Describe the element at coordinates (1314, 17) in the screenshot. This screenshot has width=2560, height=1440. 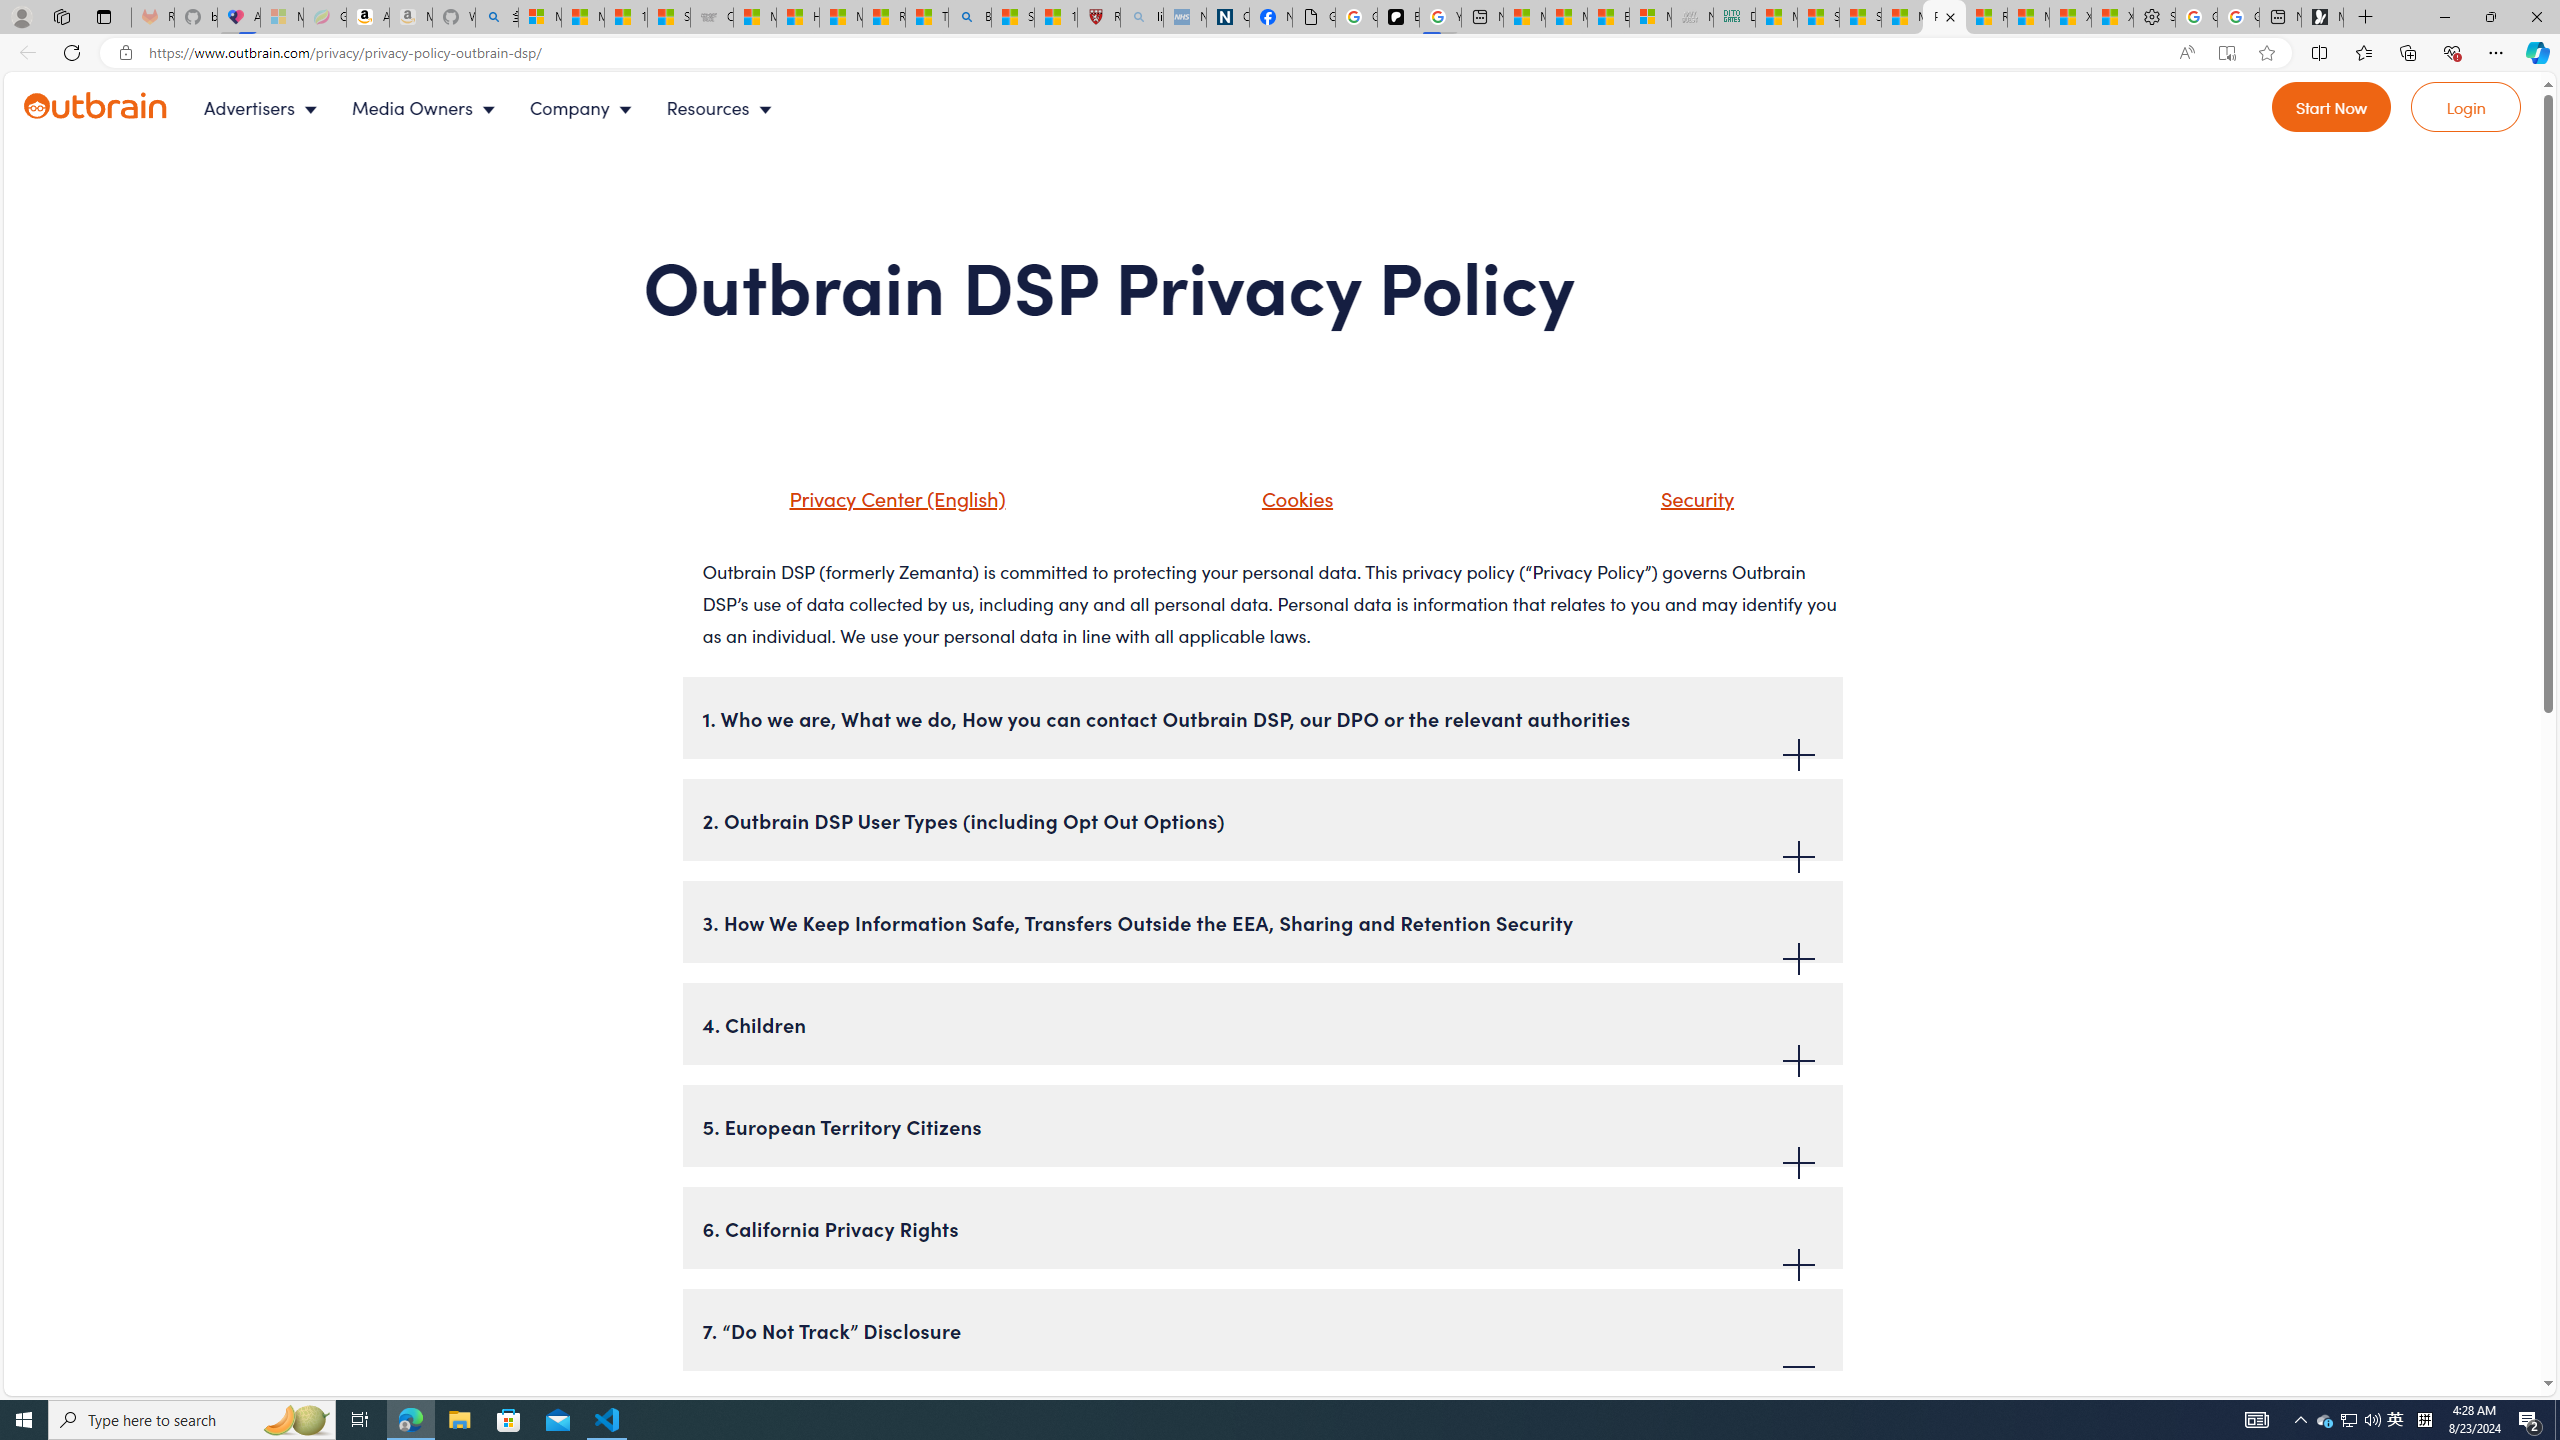
I see `Google Analytics Opt-out Browser Add-on Download Page` at that location.